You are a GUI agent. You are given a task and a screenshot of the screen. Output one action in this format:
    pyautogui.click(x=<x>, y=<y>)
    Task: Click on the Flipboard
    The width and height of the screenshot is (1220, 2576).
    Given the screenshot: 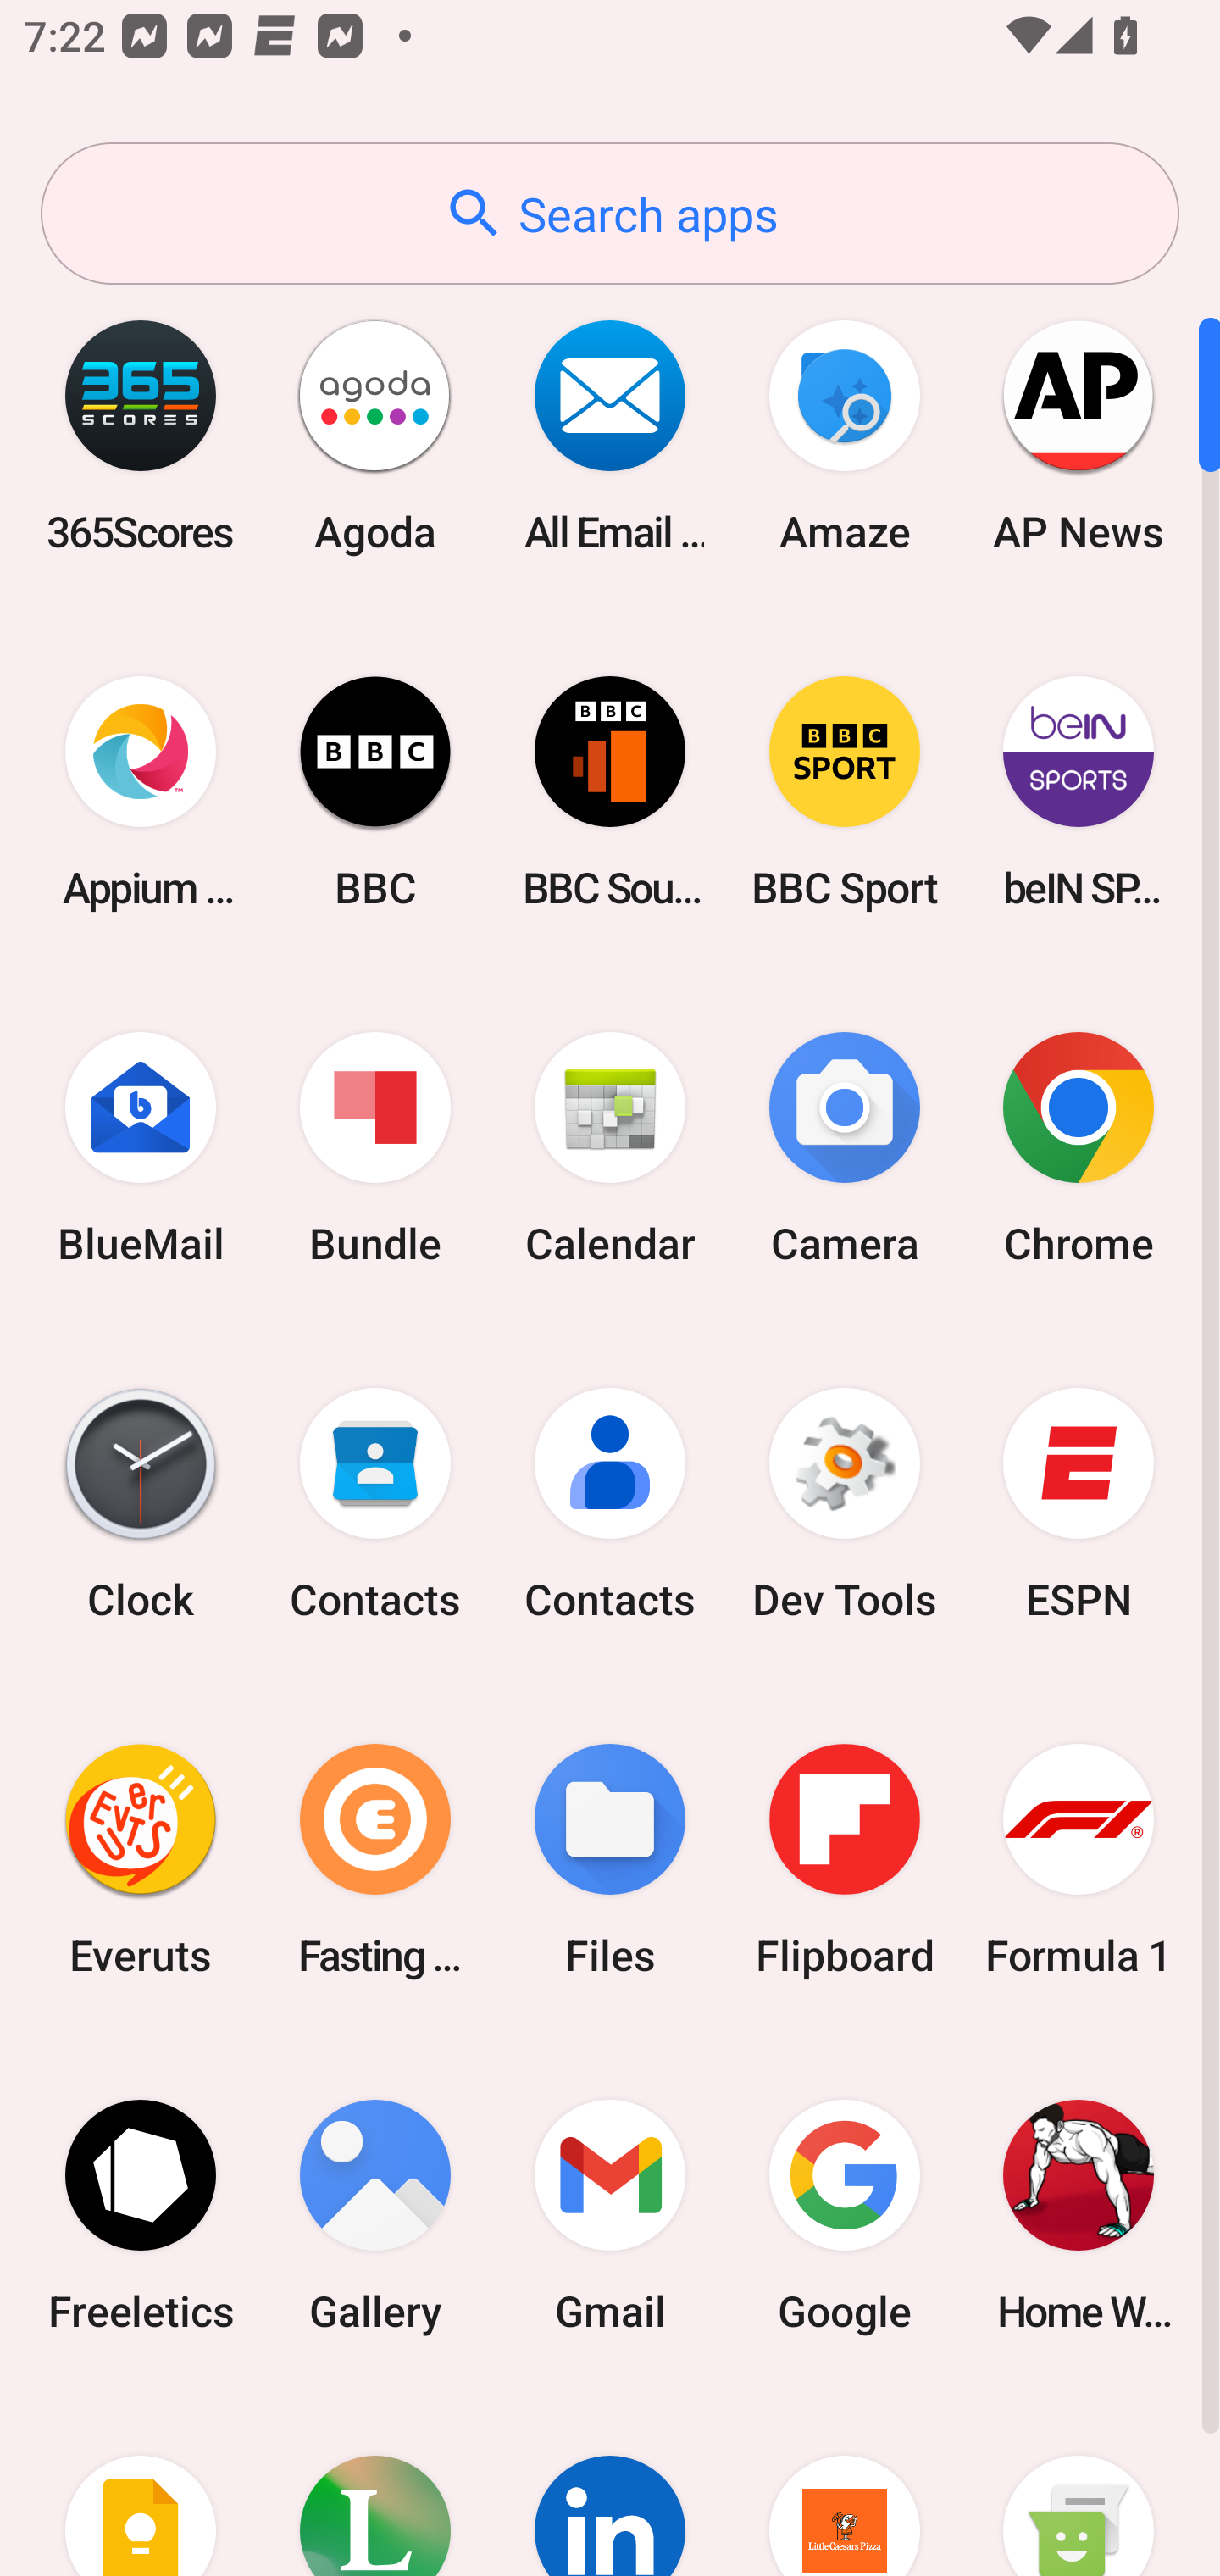 What is the action you would take?
    pyautogui.click(x=844, y=1859)
    